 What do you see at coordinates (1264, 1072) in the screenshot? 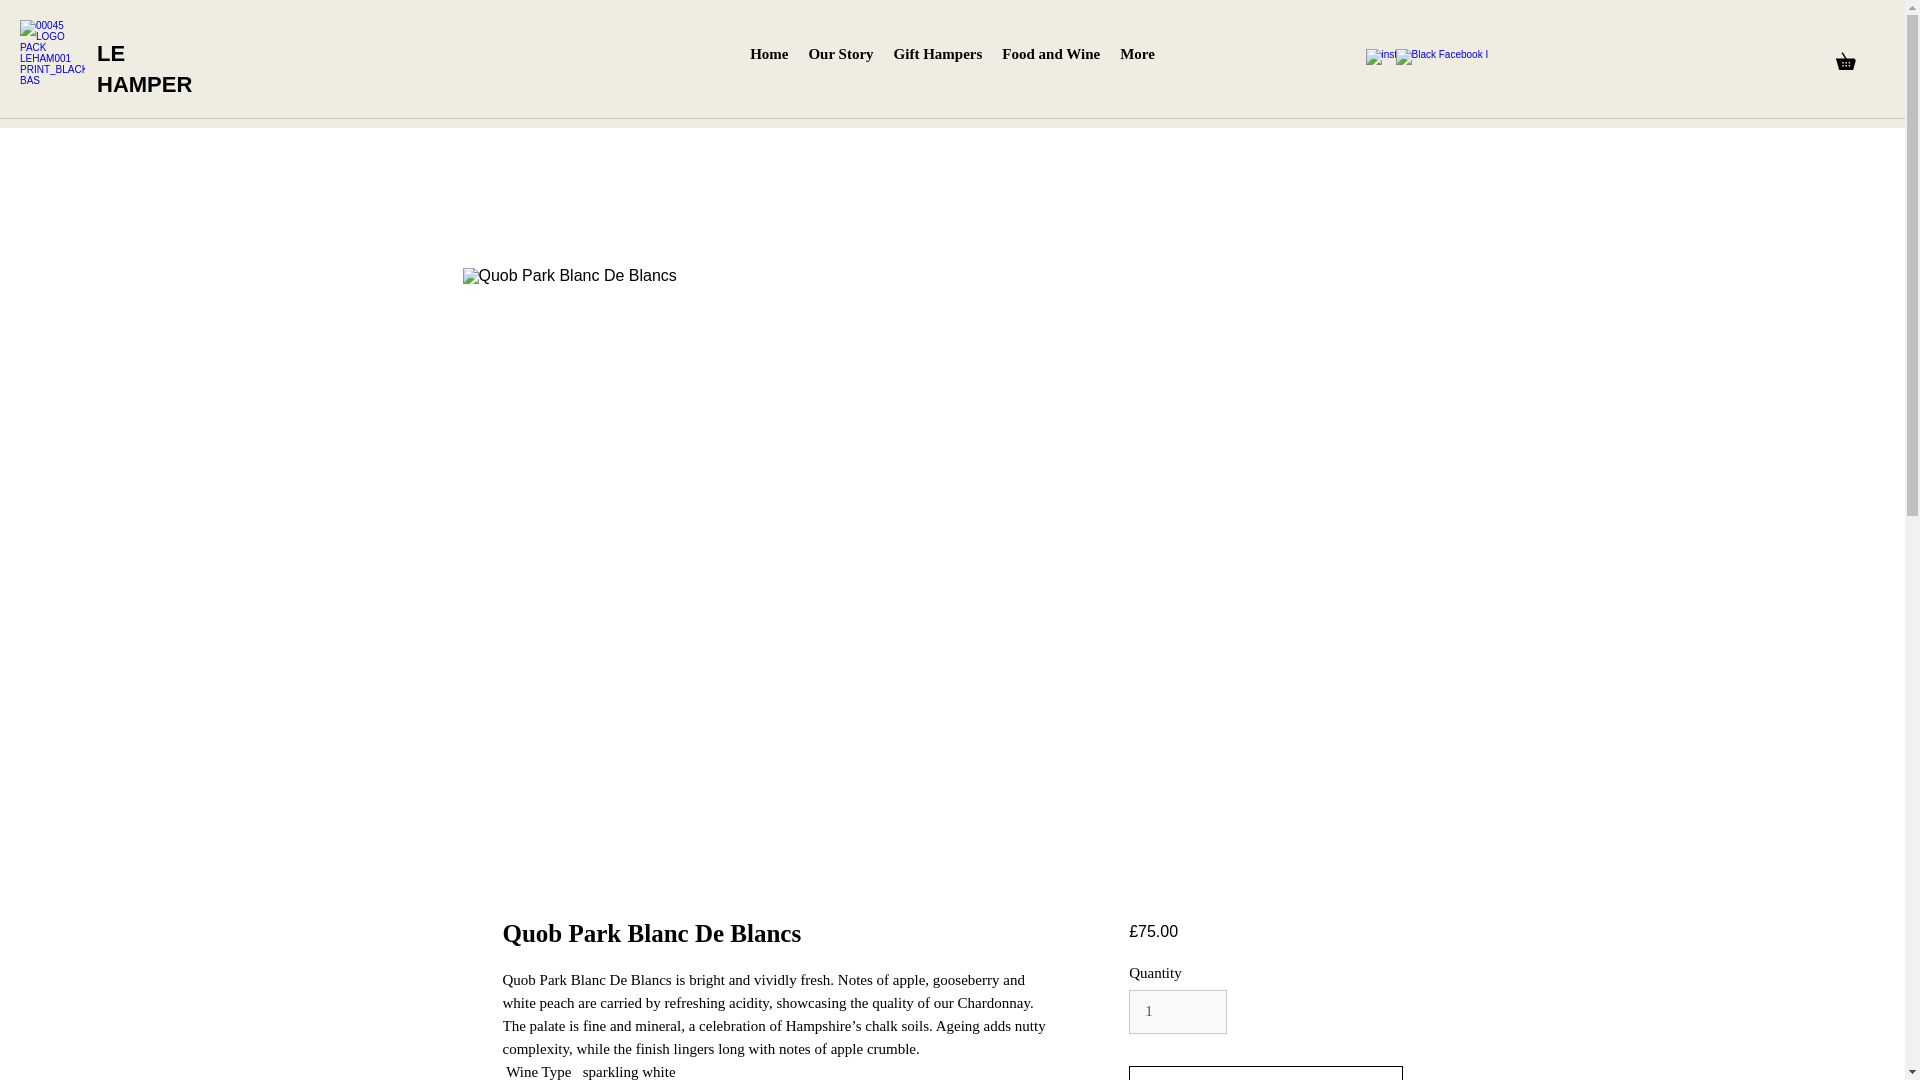
I see `Add to your Basket` at bounding box center [1264, 1072].